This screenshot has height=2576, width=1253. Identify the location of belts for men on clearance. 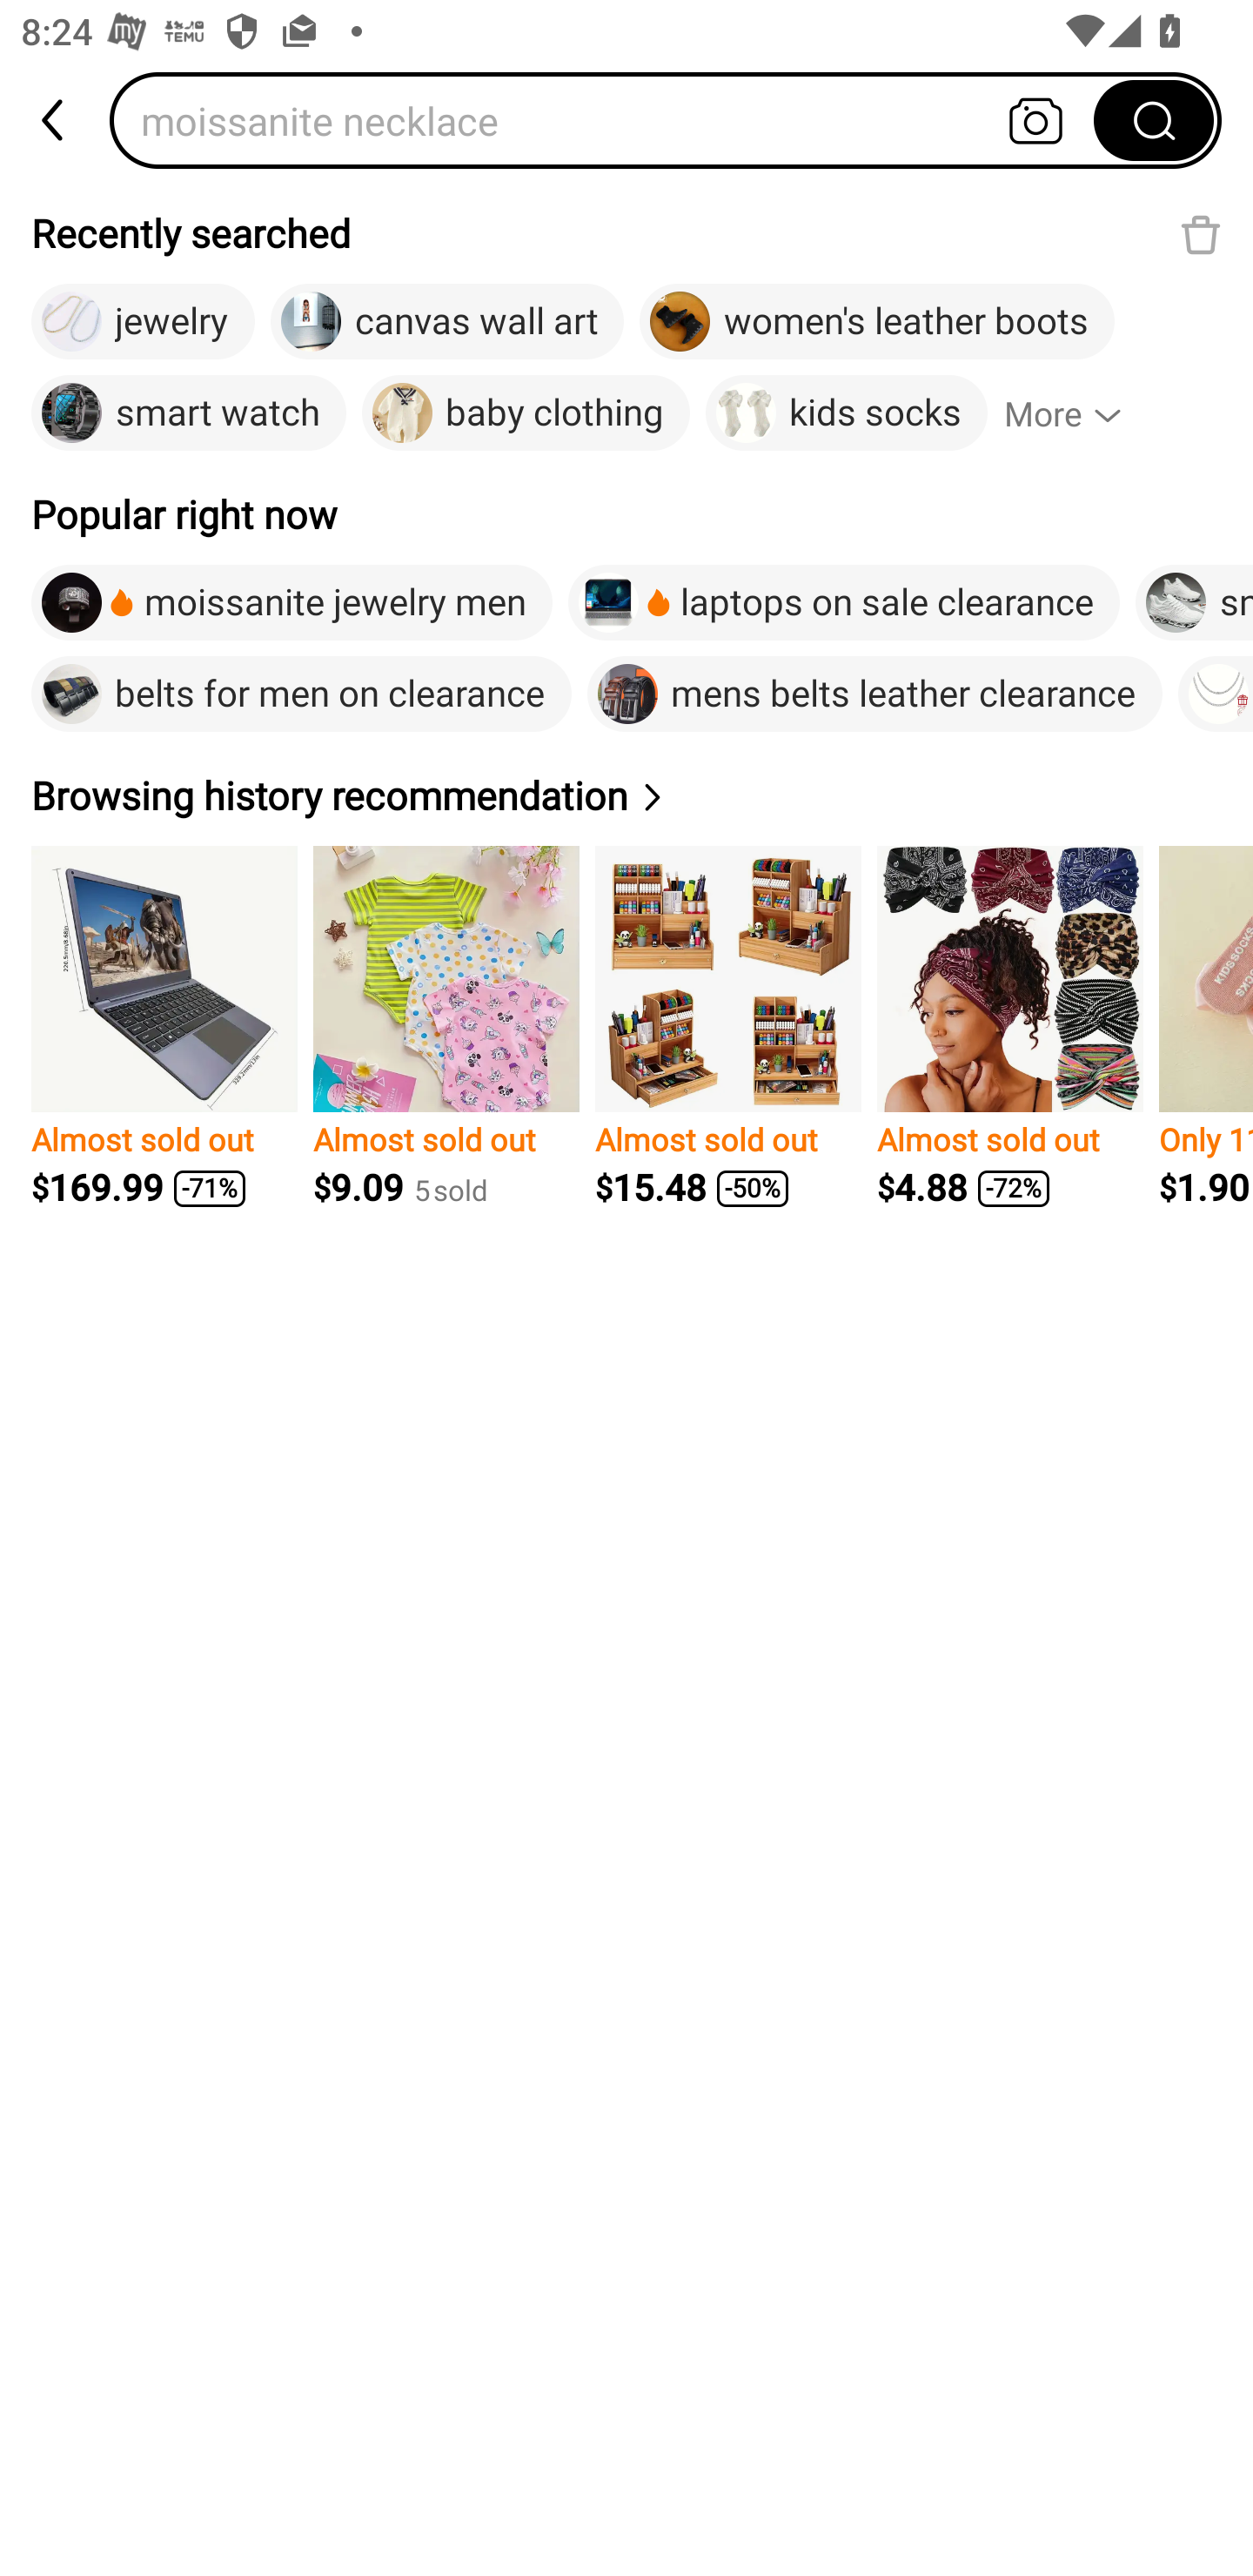
(301, 694).